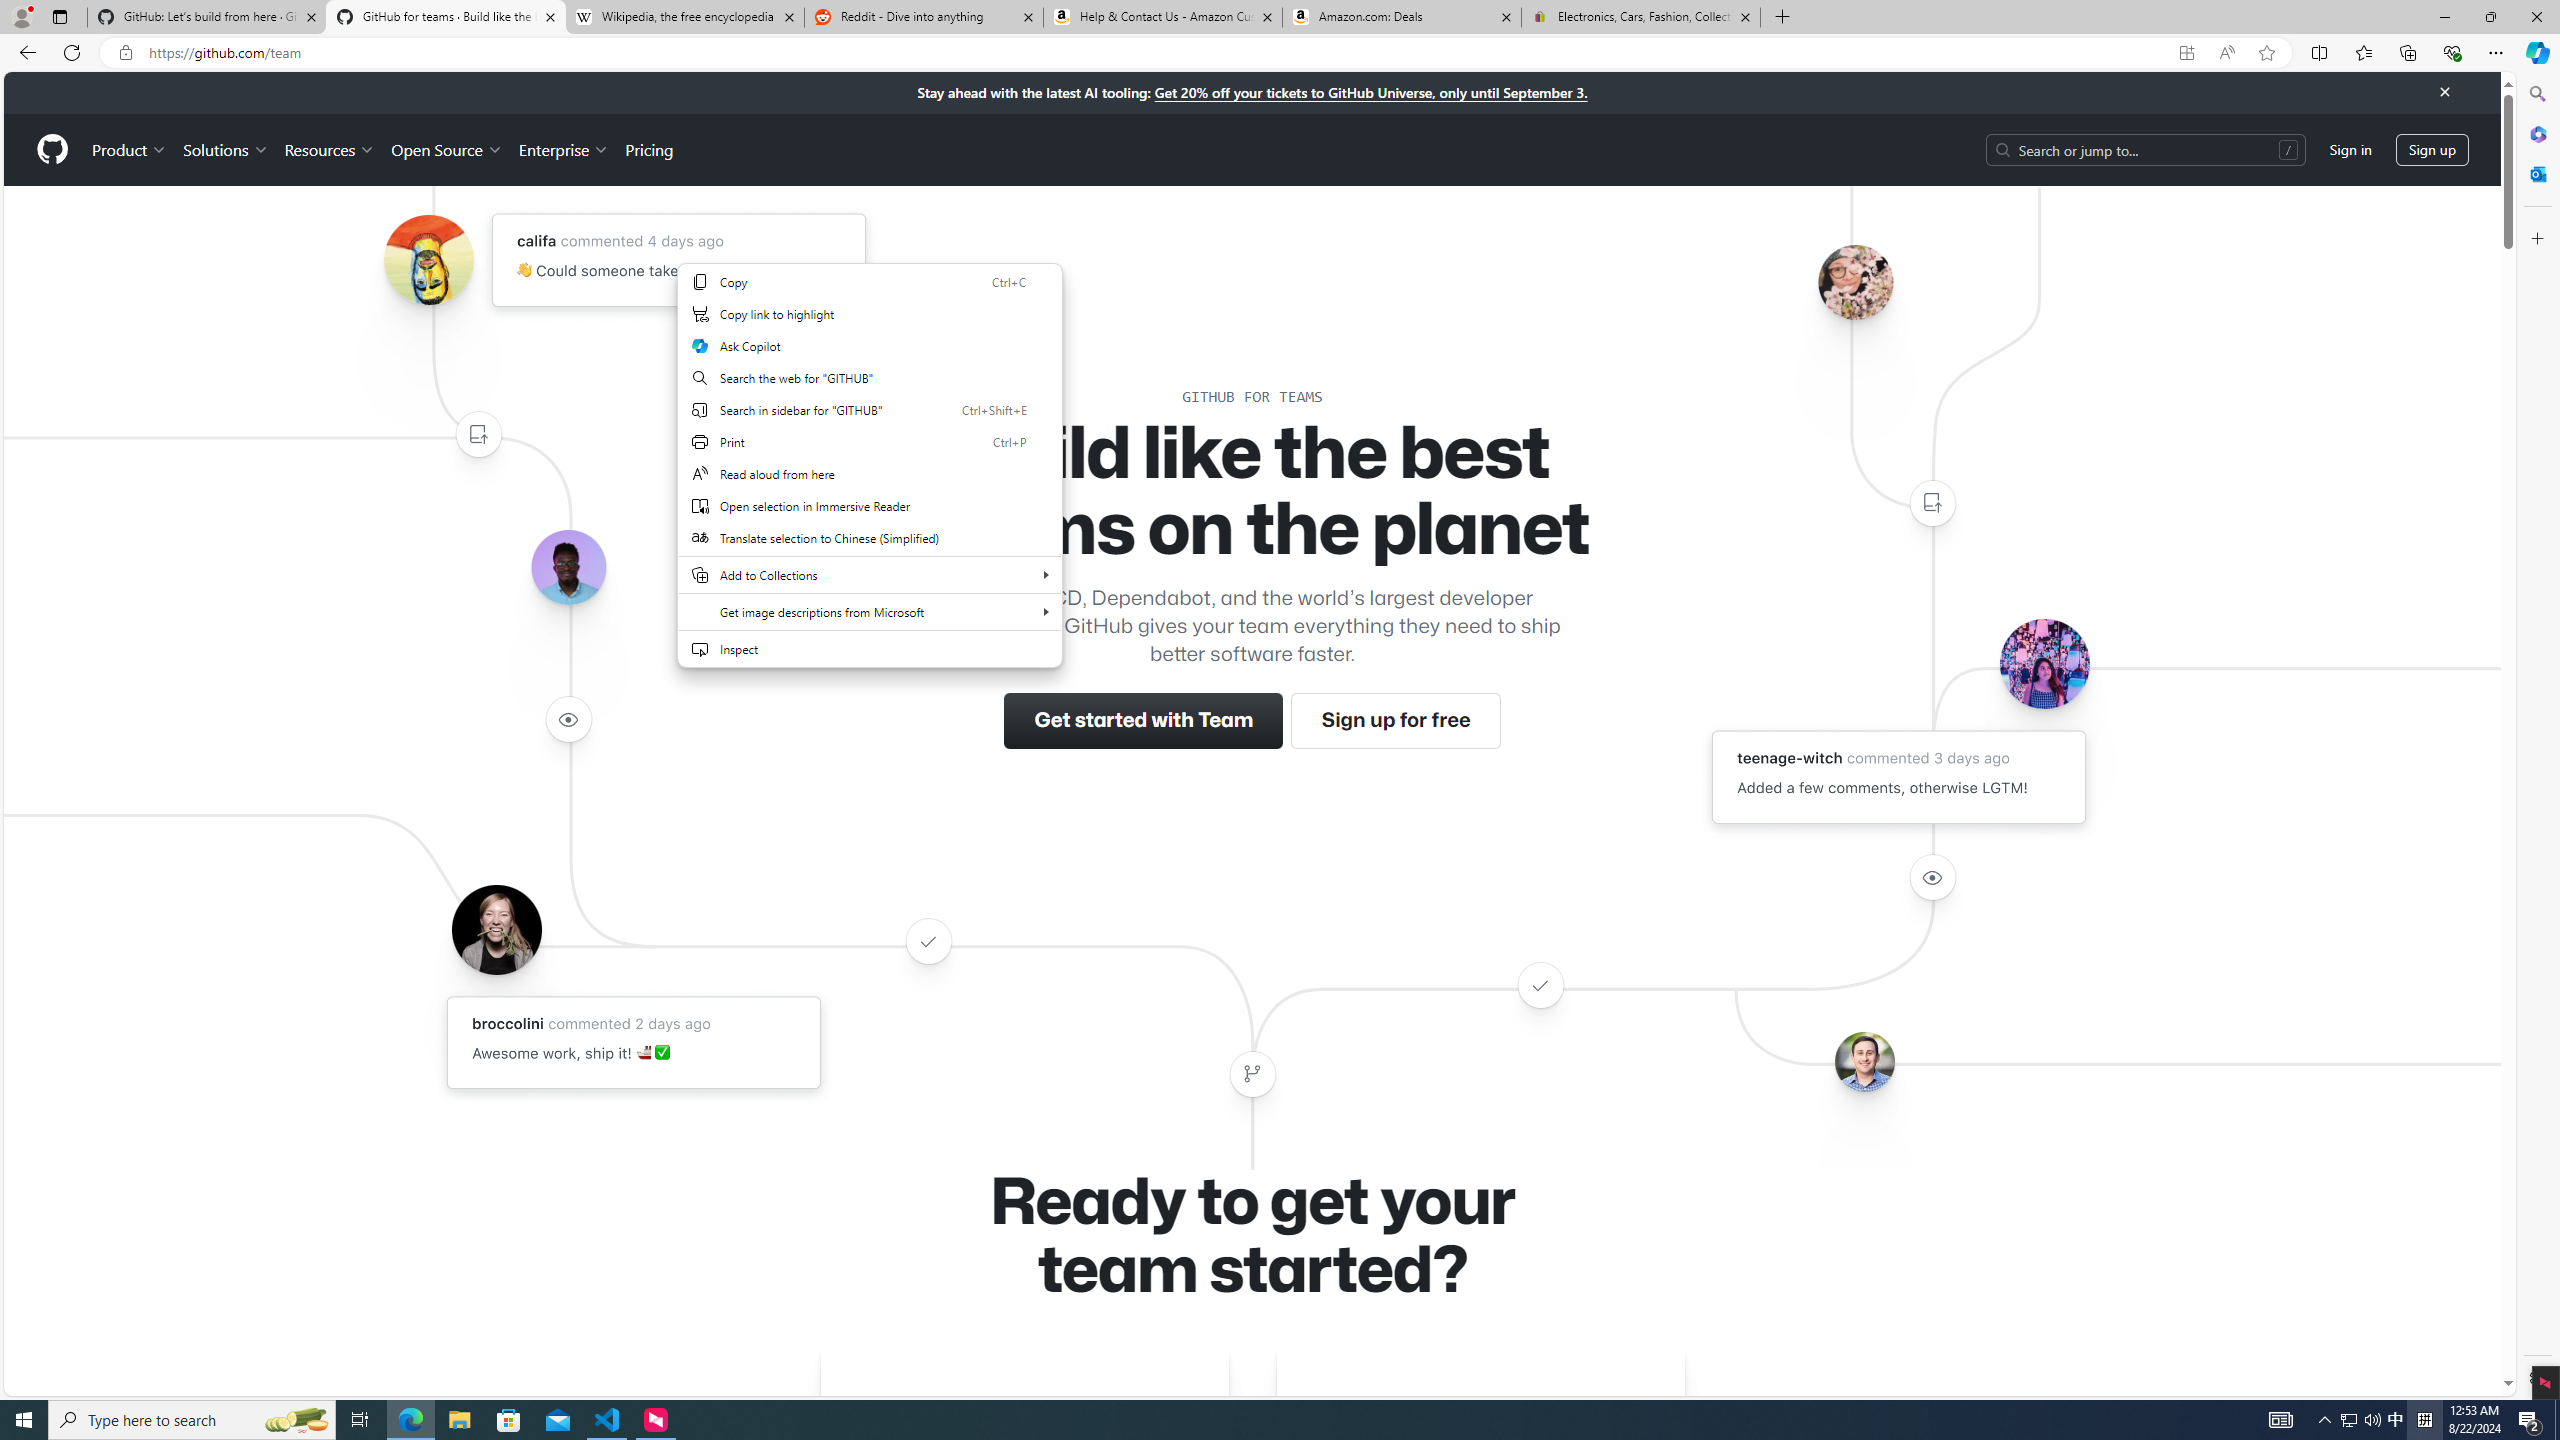 The height and width of the screenshot is (1440, 2560). Describe the element at coordinates (1854, 281) in the screenshot. I see `Avatar of the user ohjoycelau` at that location.